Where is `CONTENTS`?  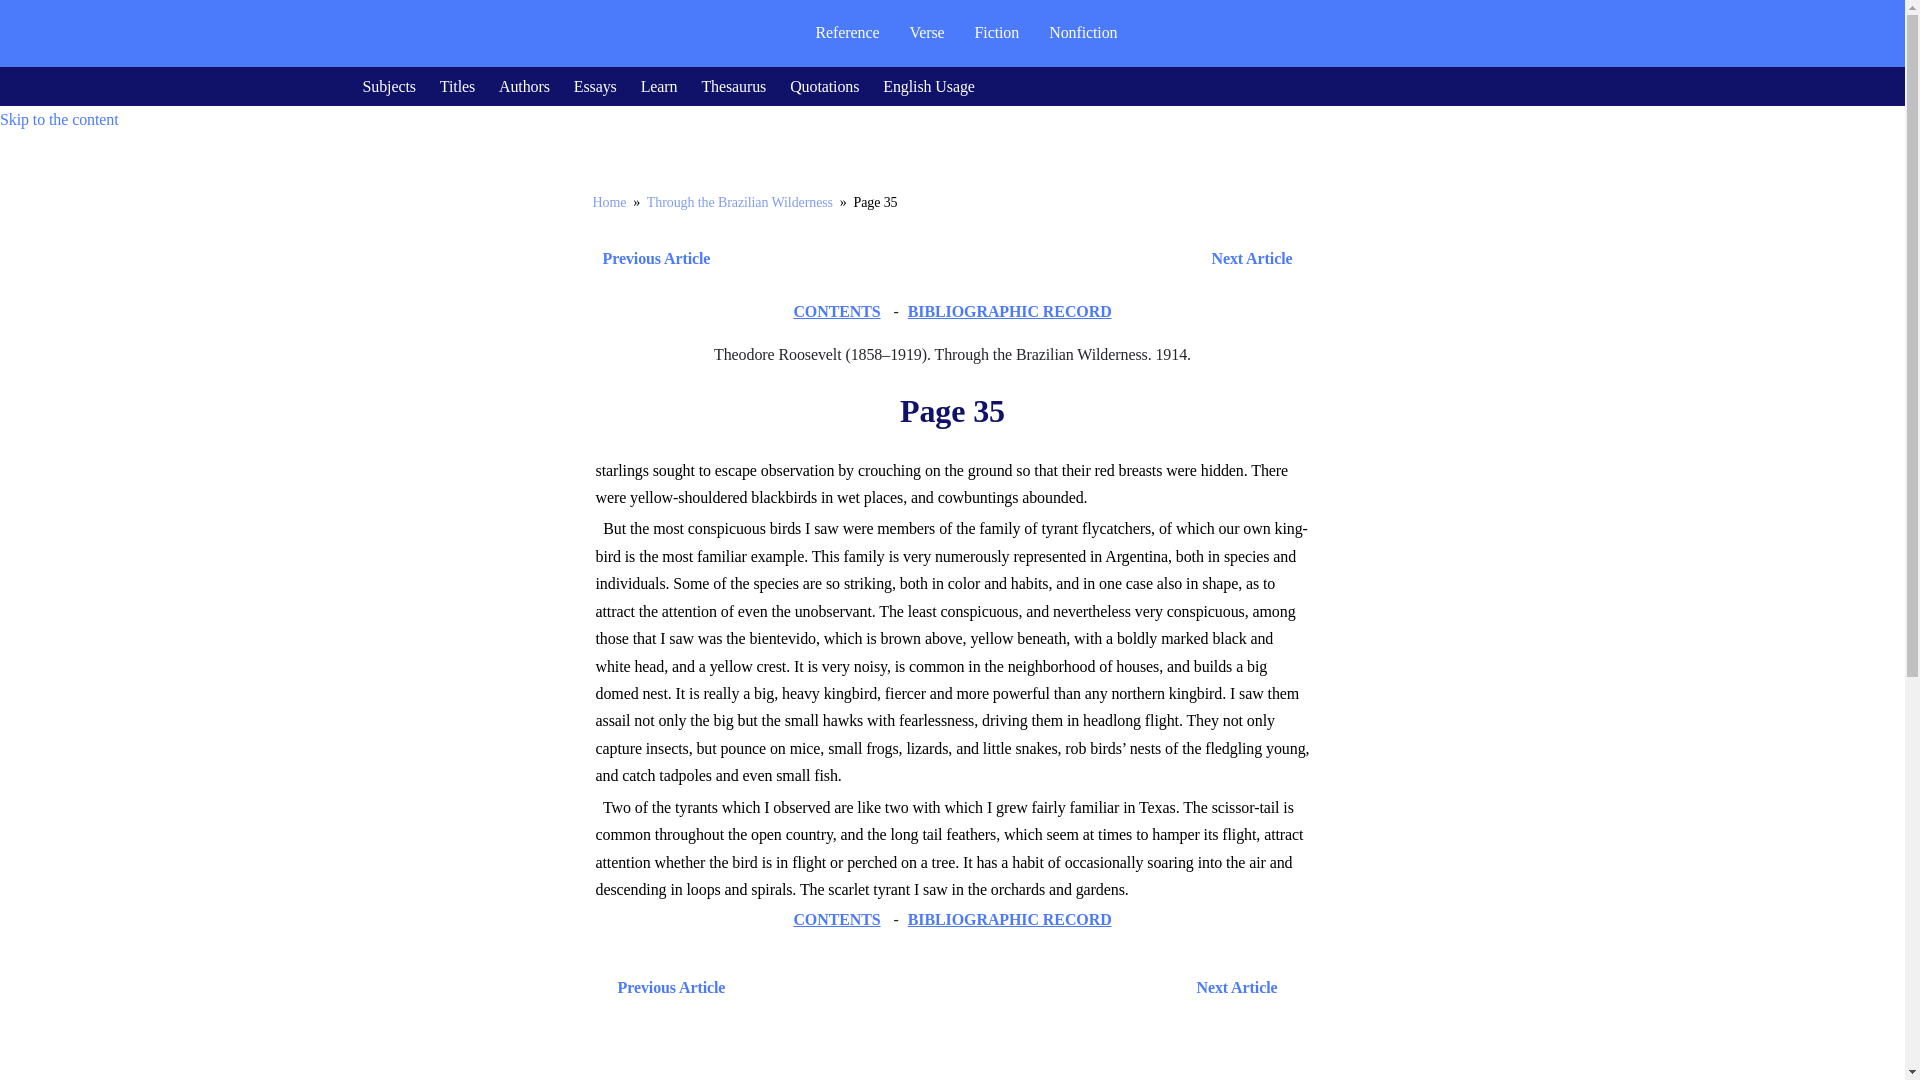 CONTENTS is located at coordinates (836, 311).